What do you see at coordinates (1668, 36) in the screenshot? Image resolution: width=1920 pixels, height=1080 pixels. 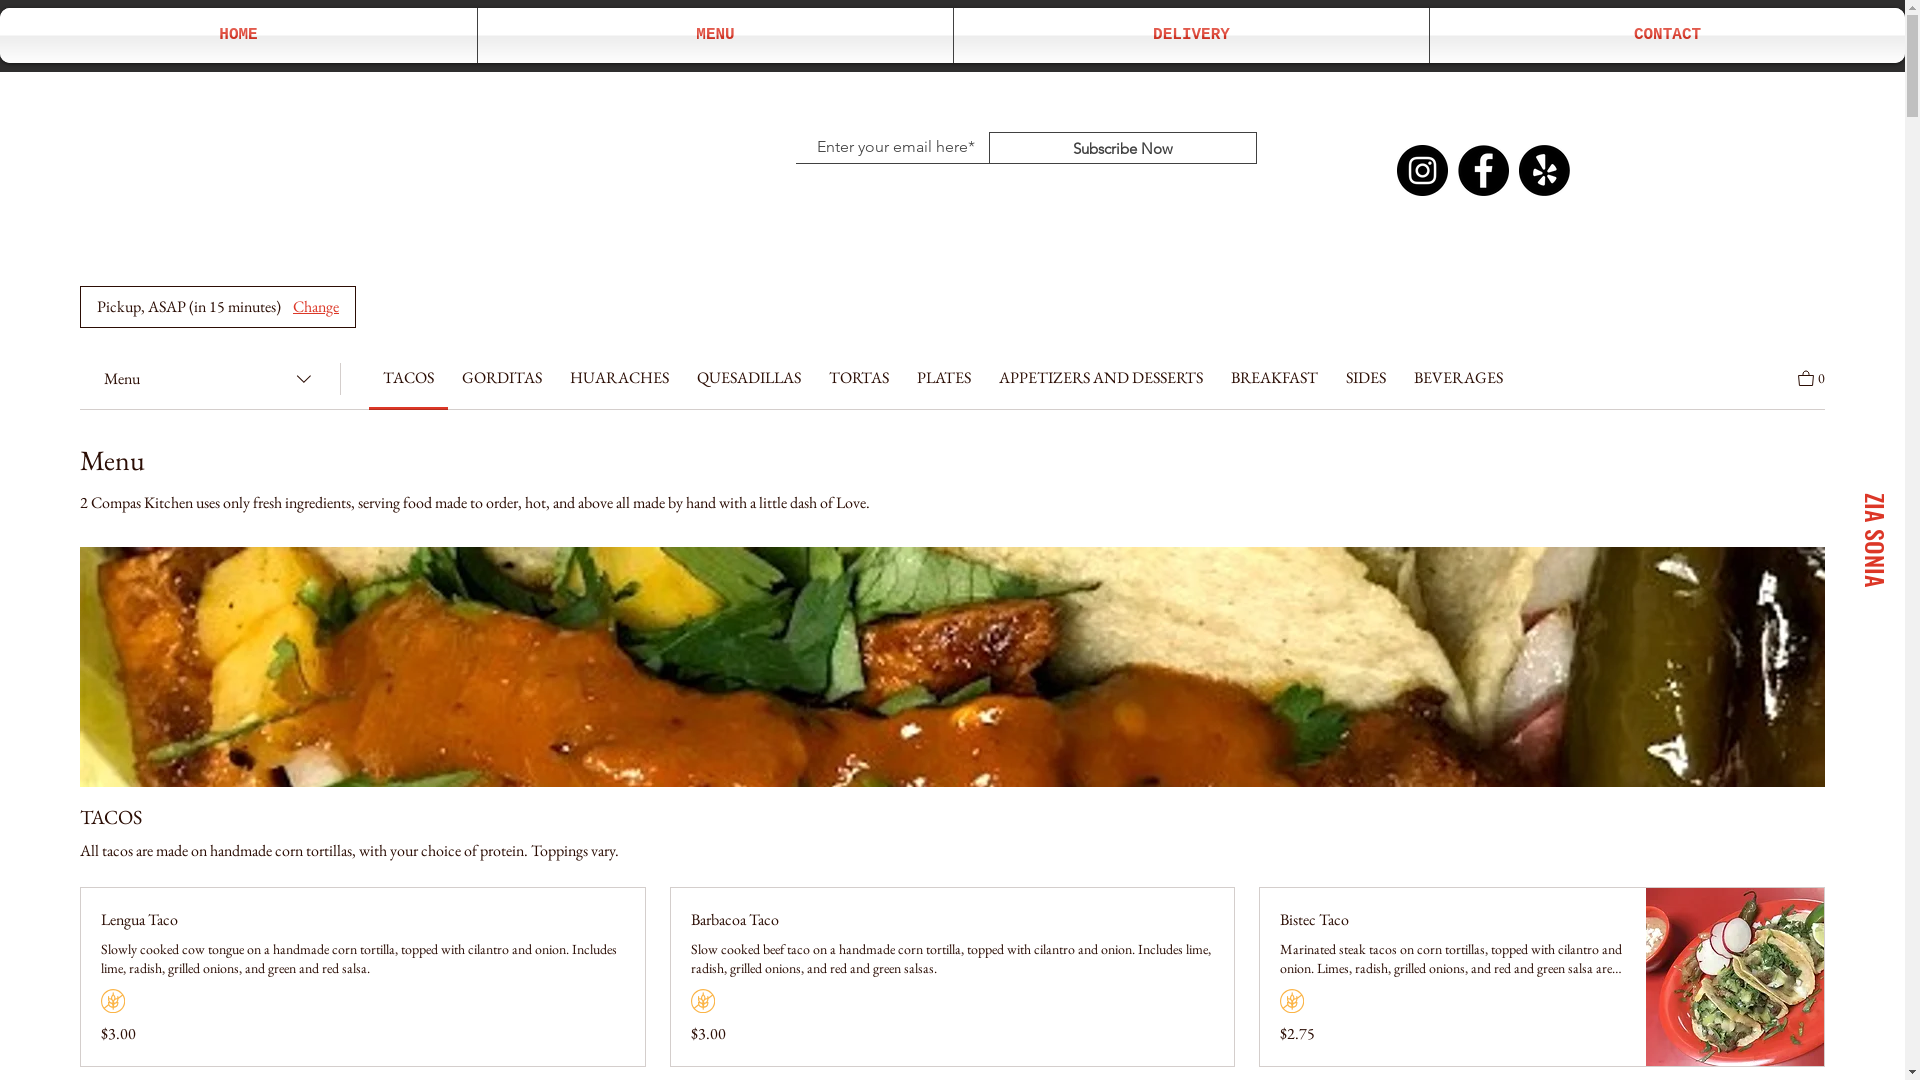 I see `CONTACT` at bounding box center [1668, 36].